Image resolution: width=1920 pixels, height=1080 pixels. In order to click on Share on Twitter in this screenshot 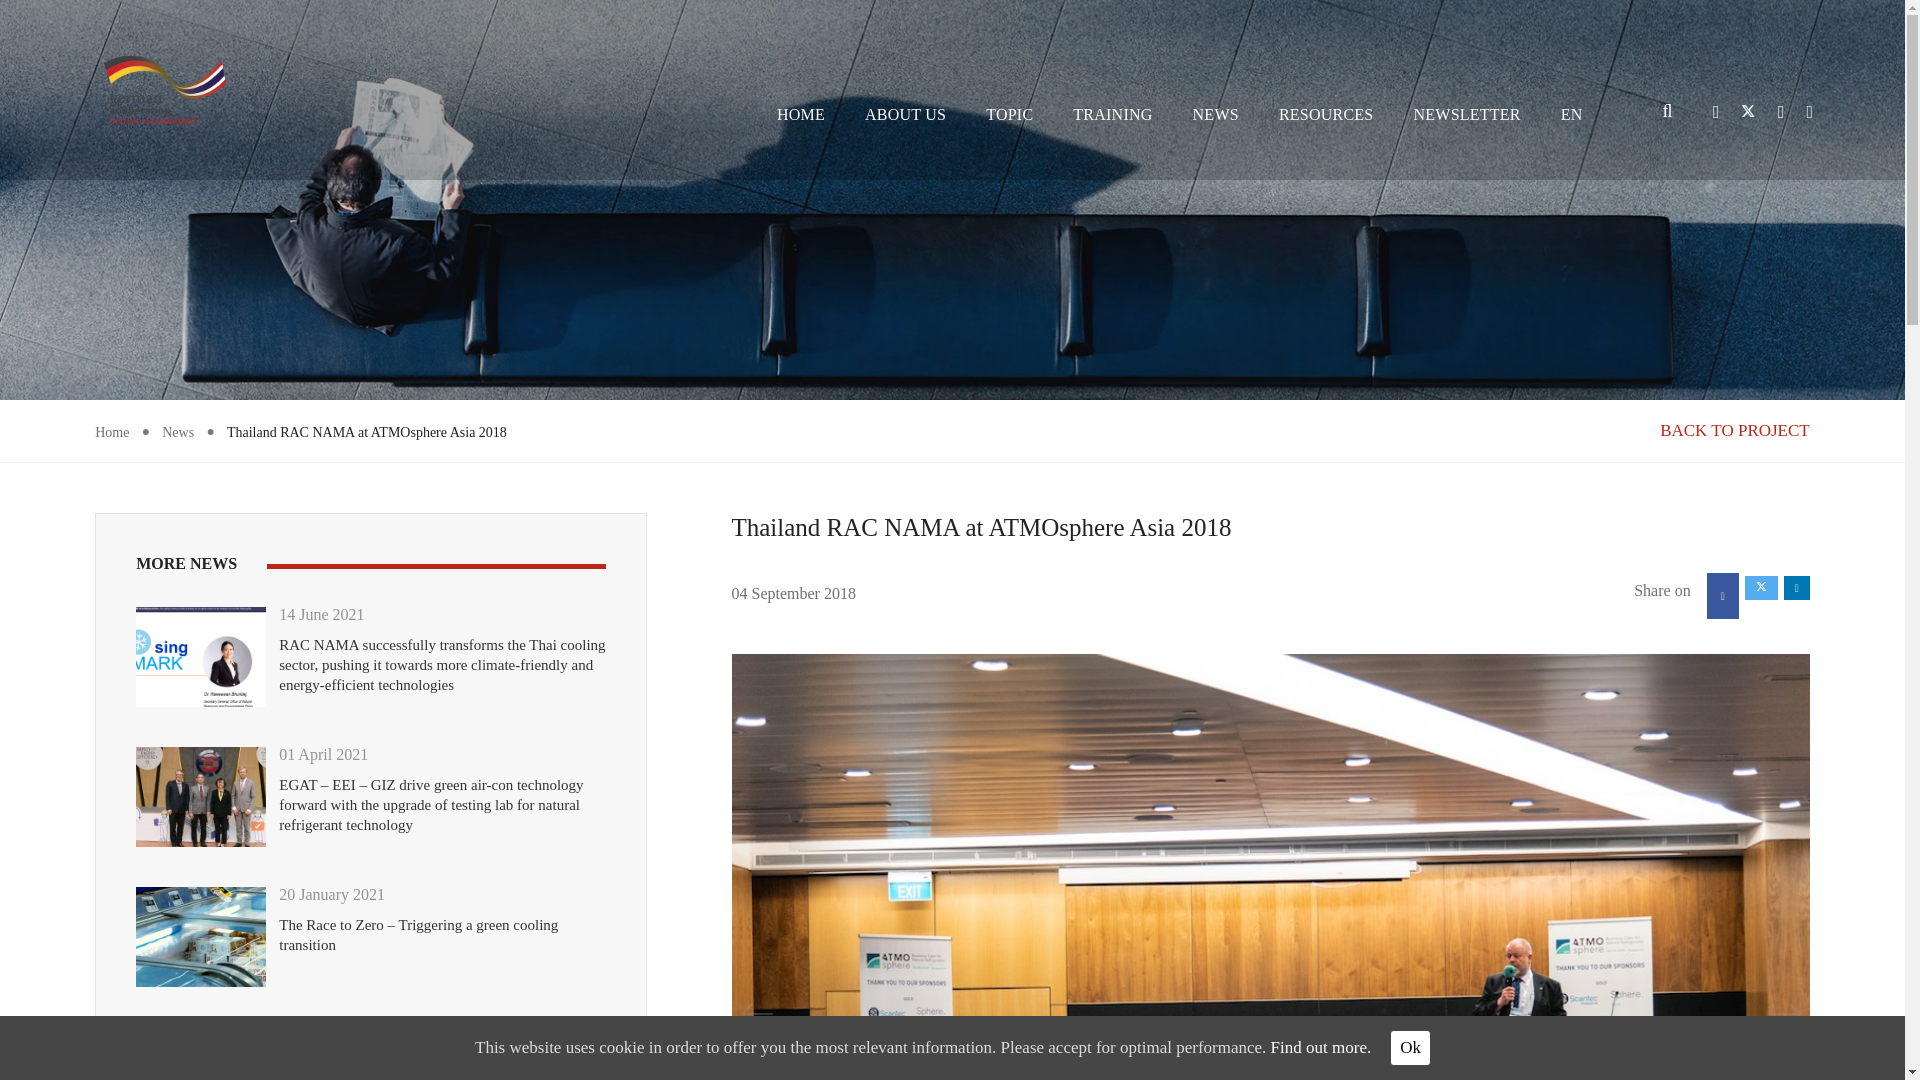, I will do `click(1761, 588)`.